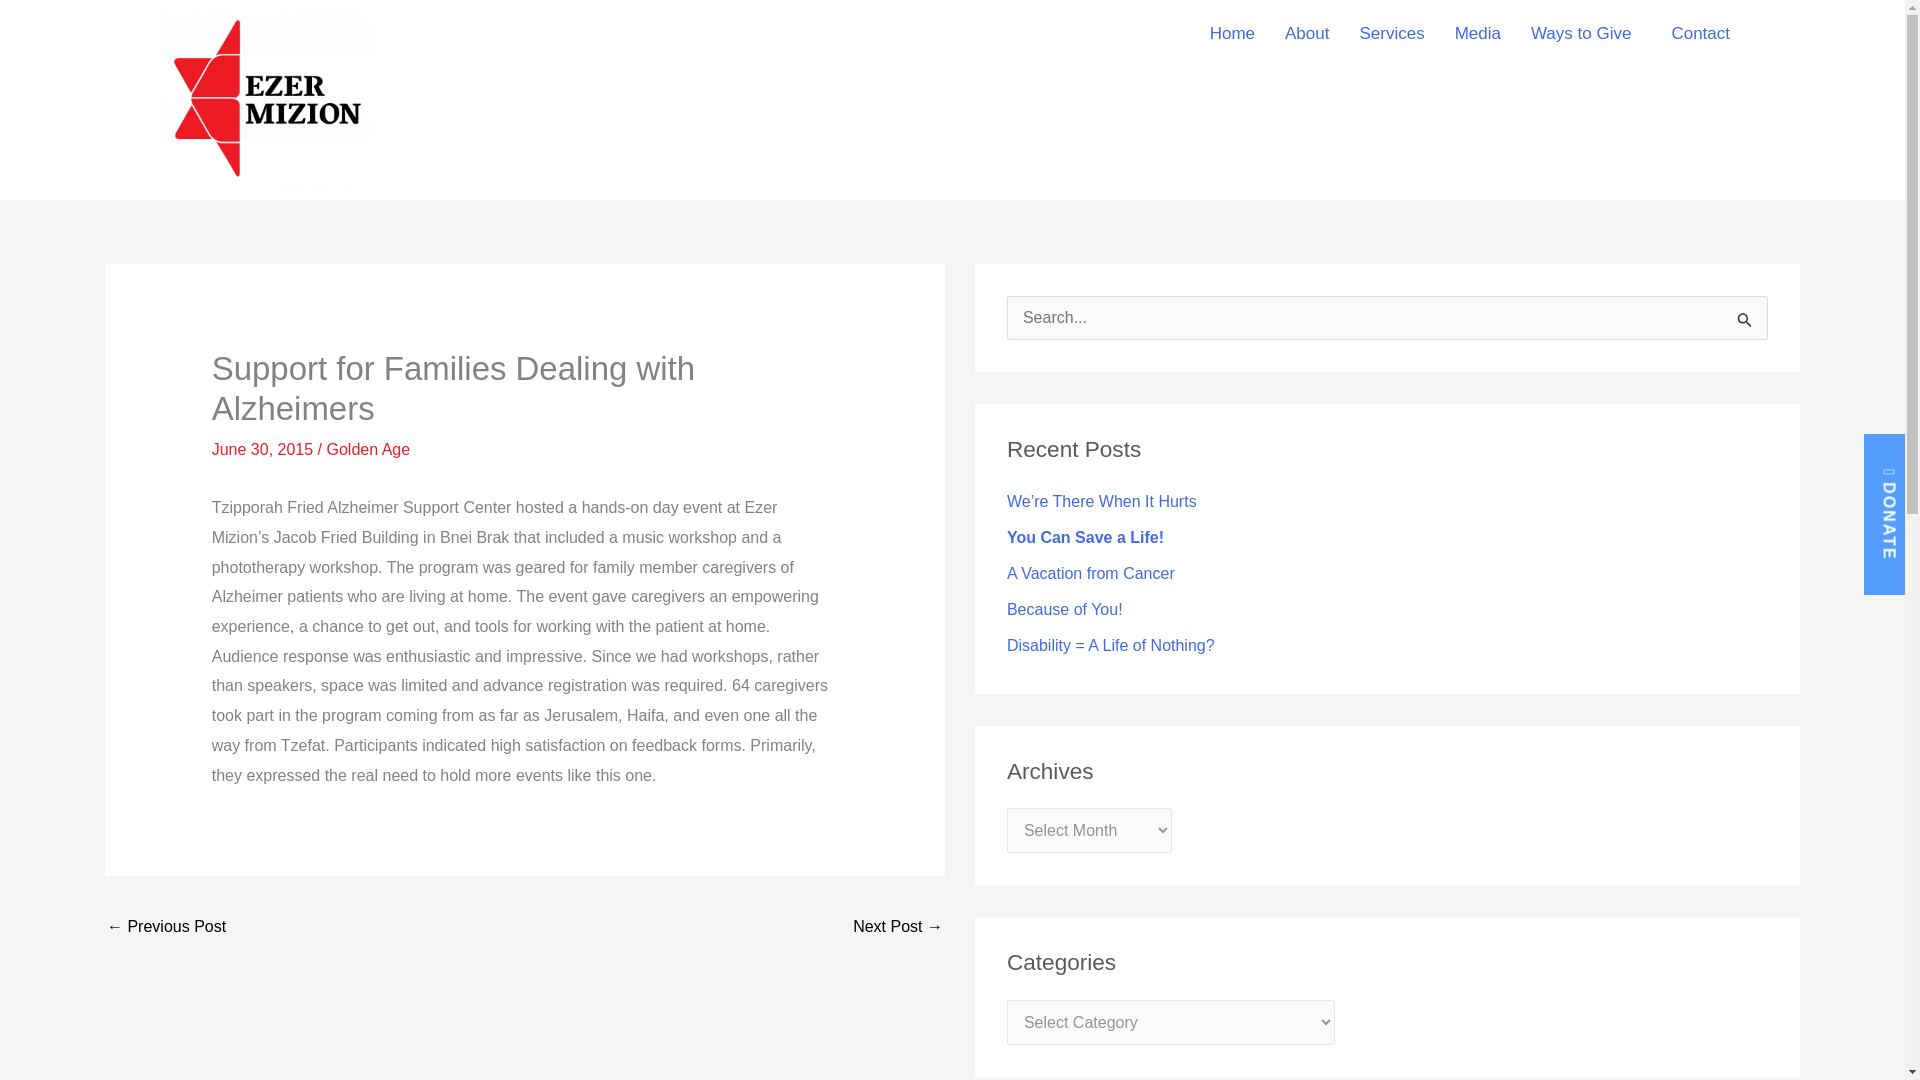  I want to click on CP Won't Stop Me!, so click(897, 928).